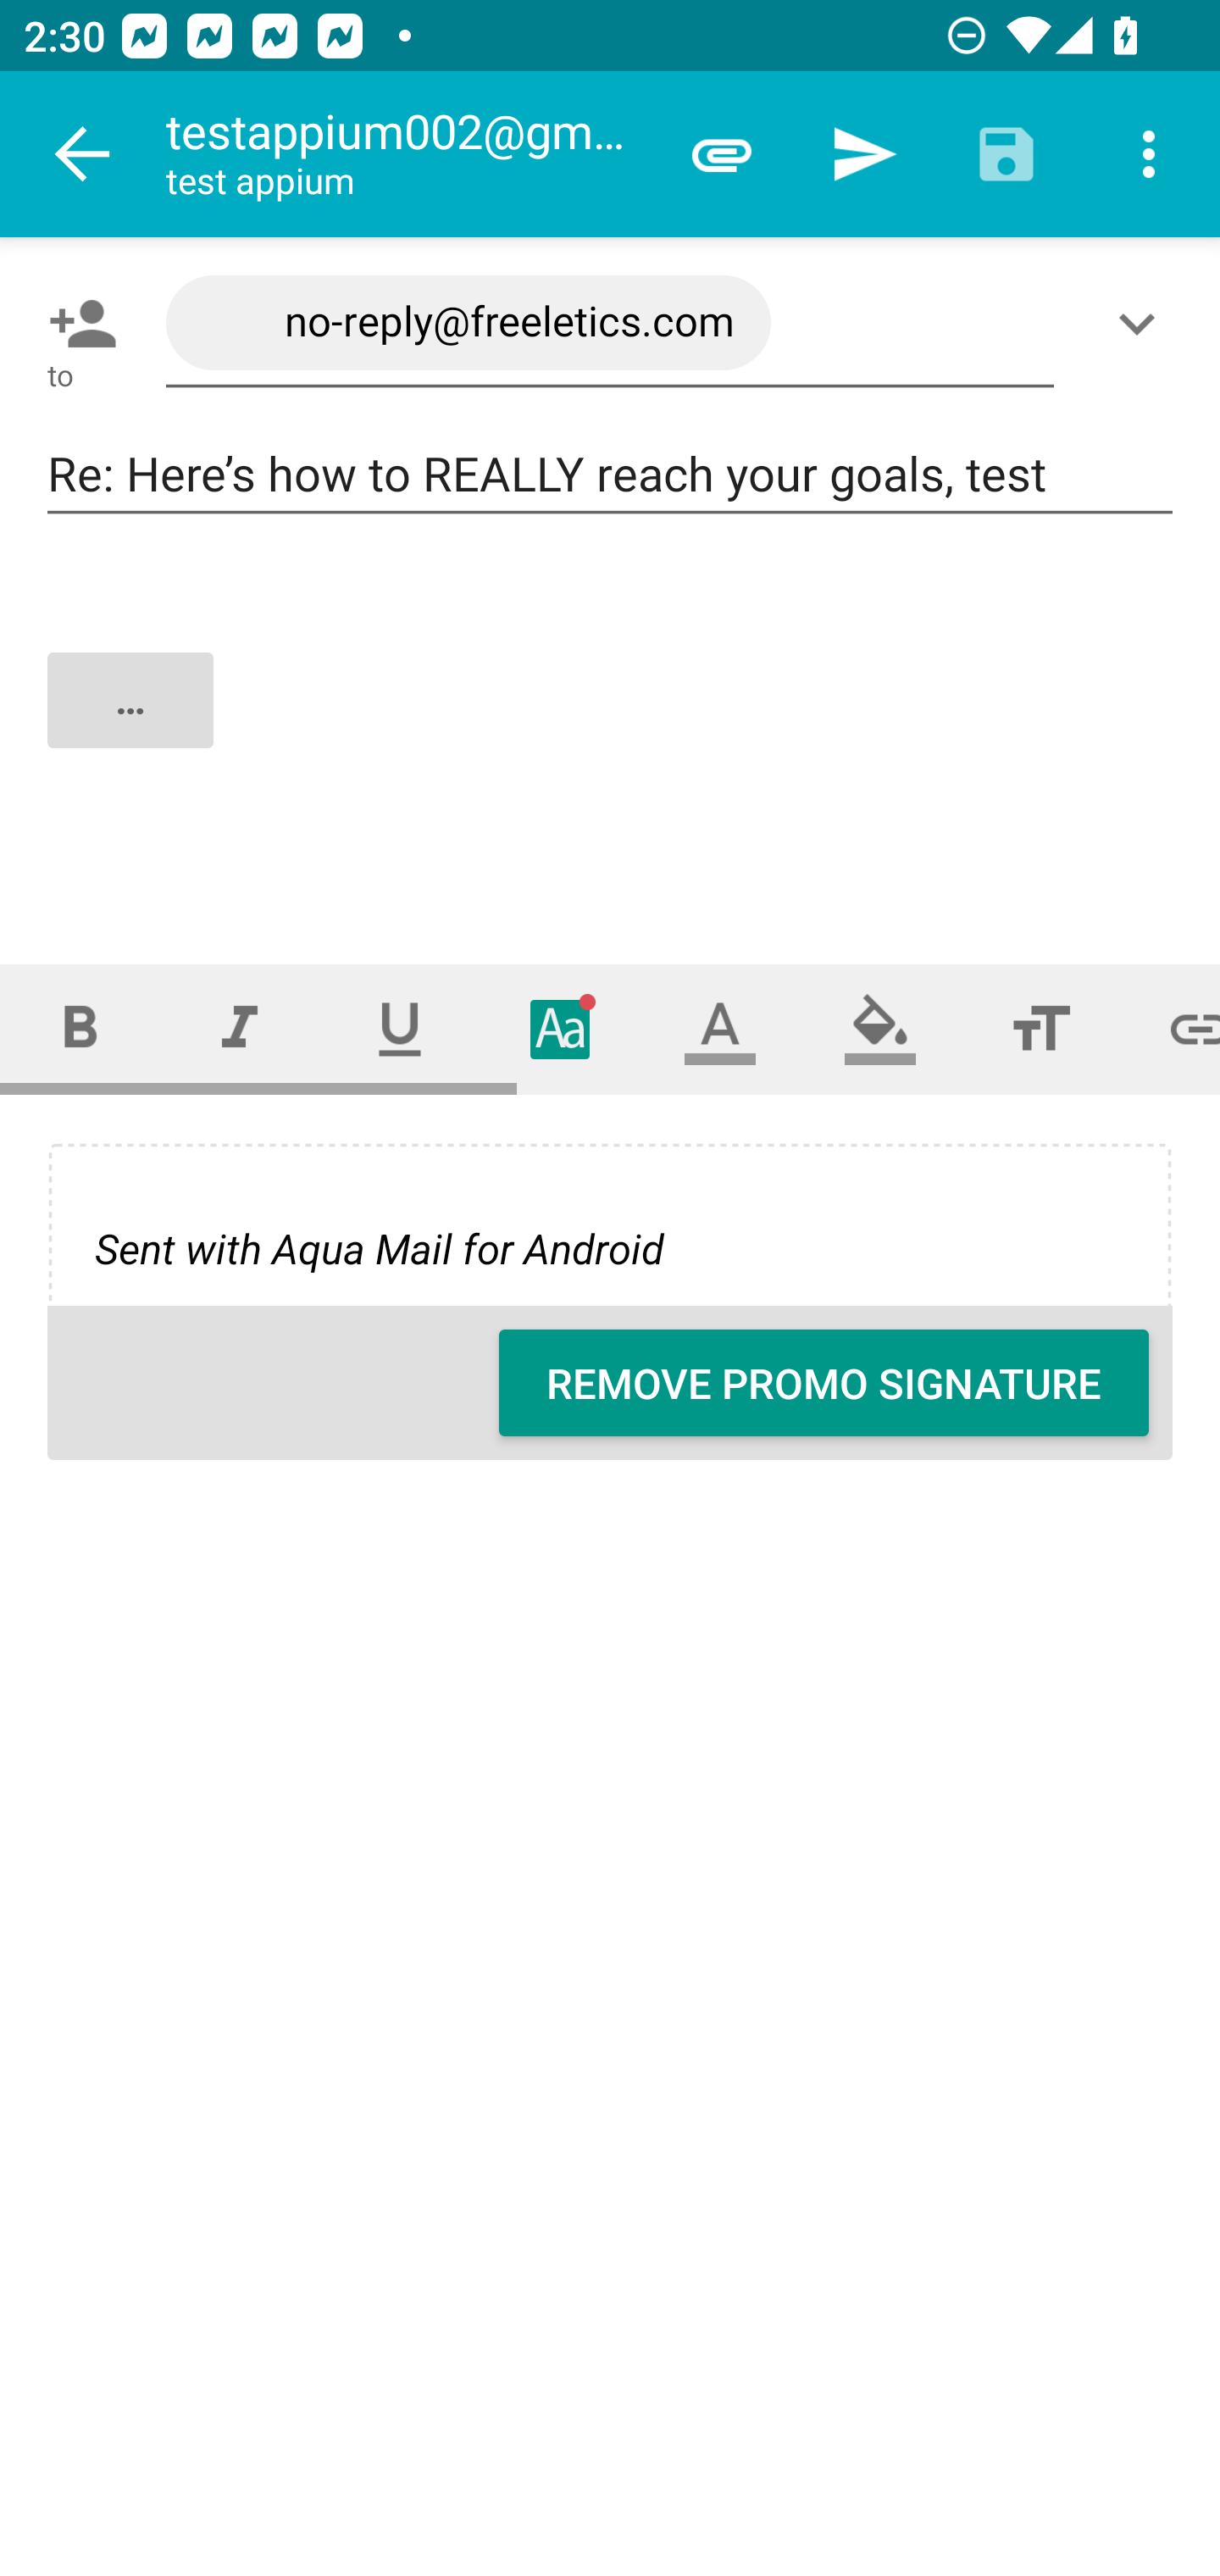  I want to click on no-reply@freeletics.com, , so click(610, 324).